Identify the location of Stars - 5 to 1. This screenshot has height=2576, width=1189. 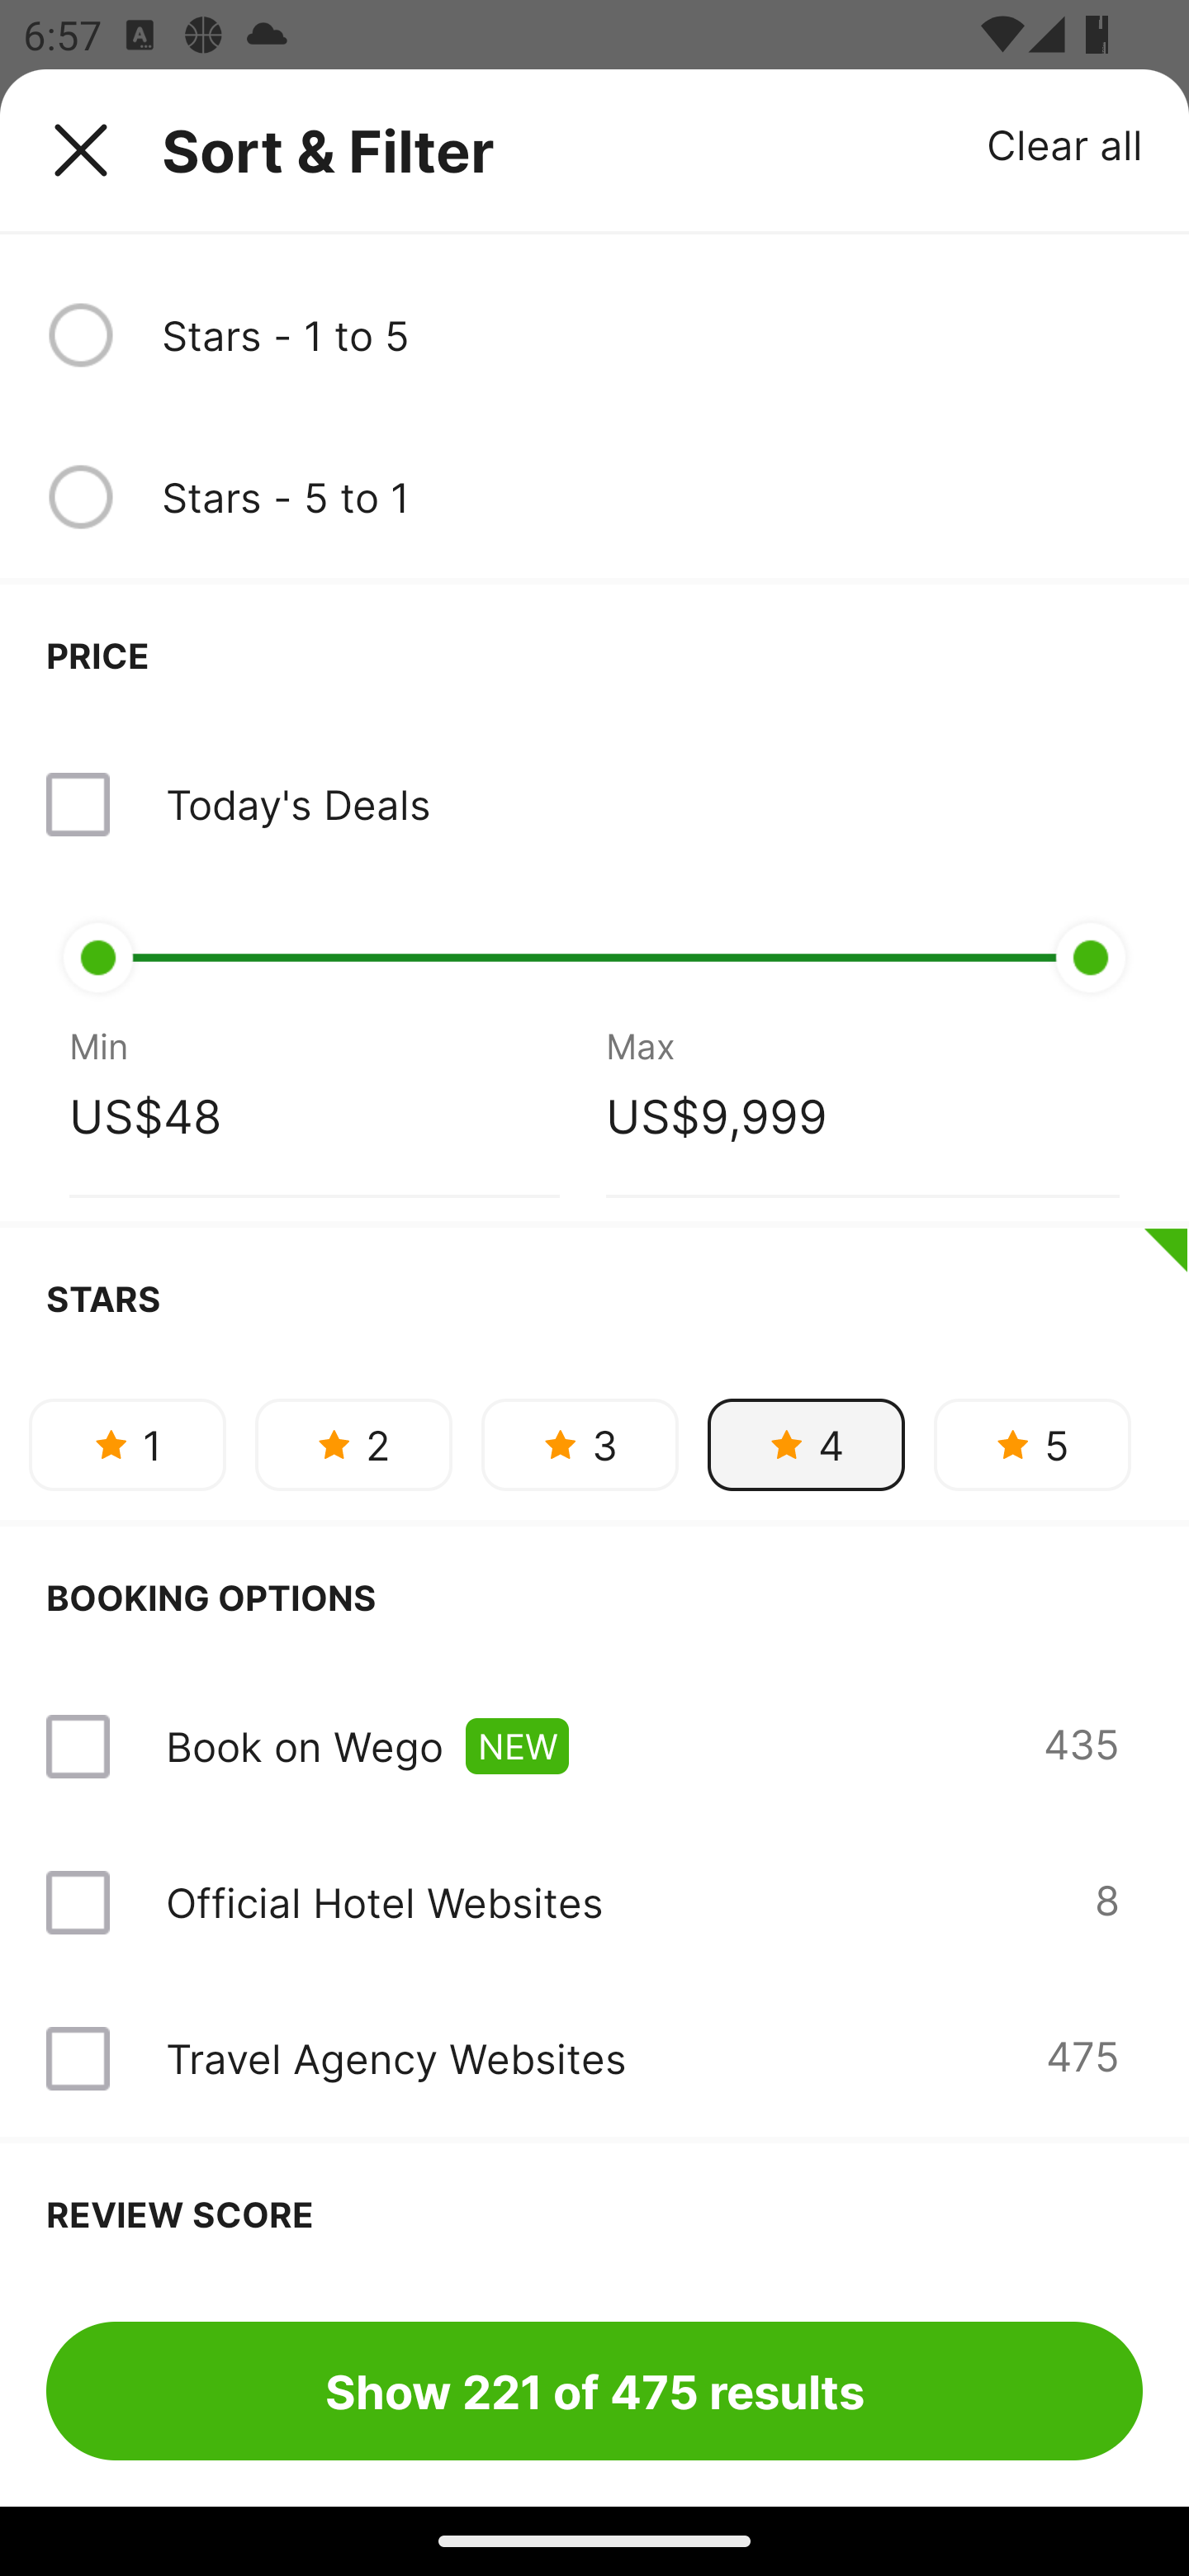
(651, 497).